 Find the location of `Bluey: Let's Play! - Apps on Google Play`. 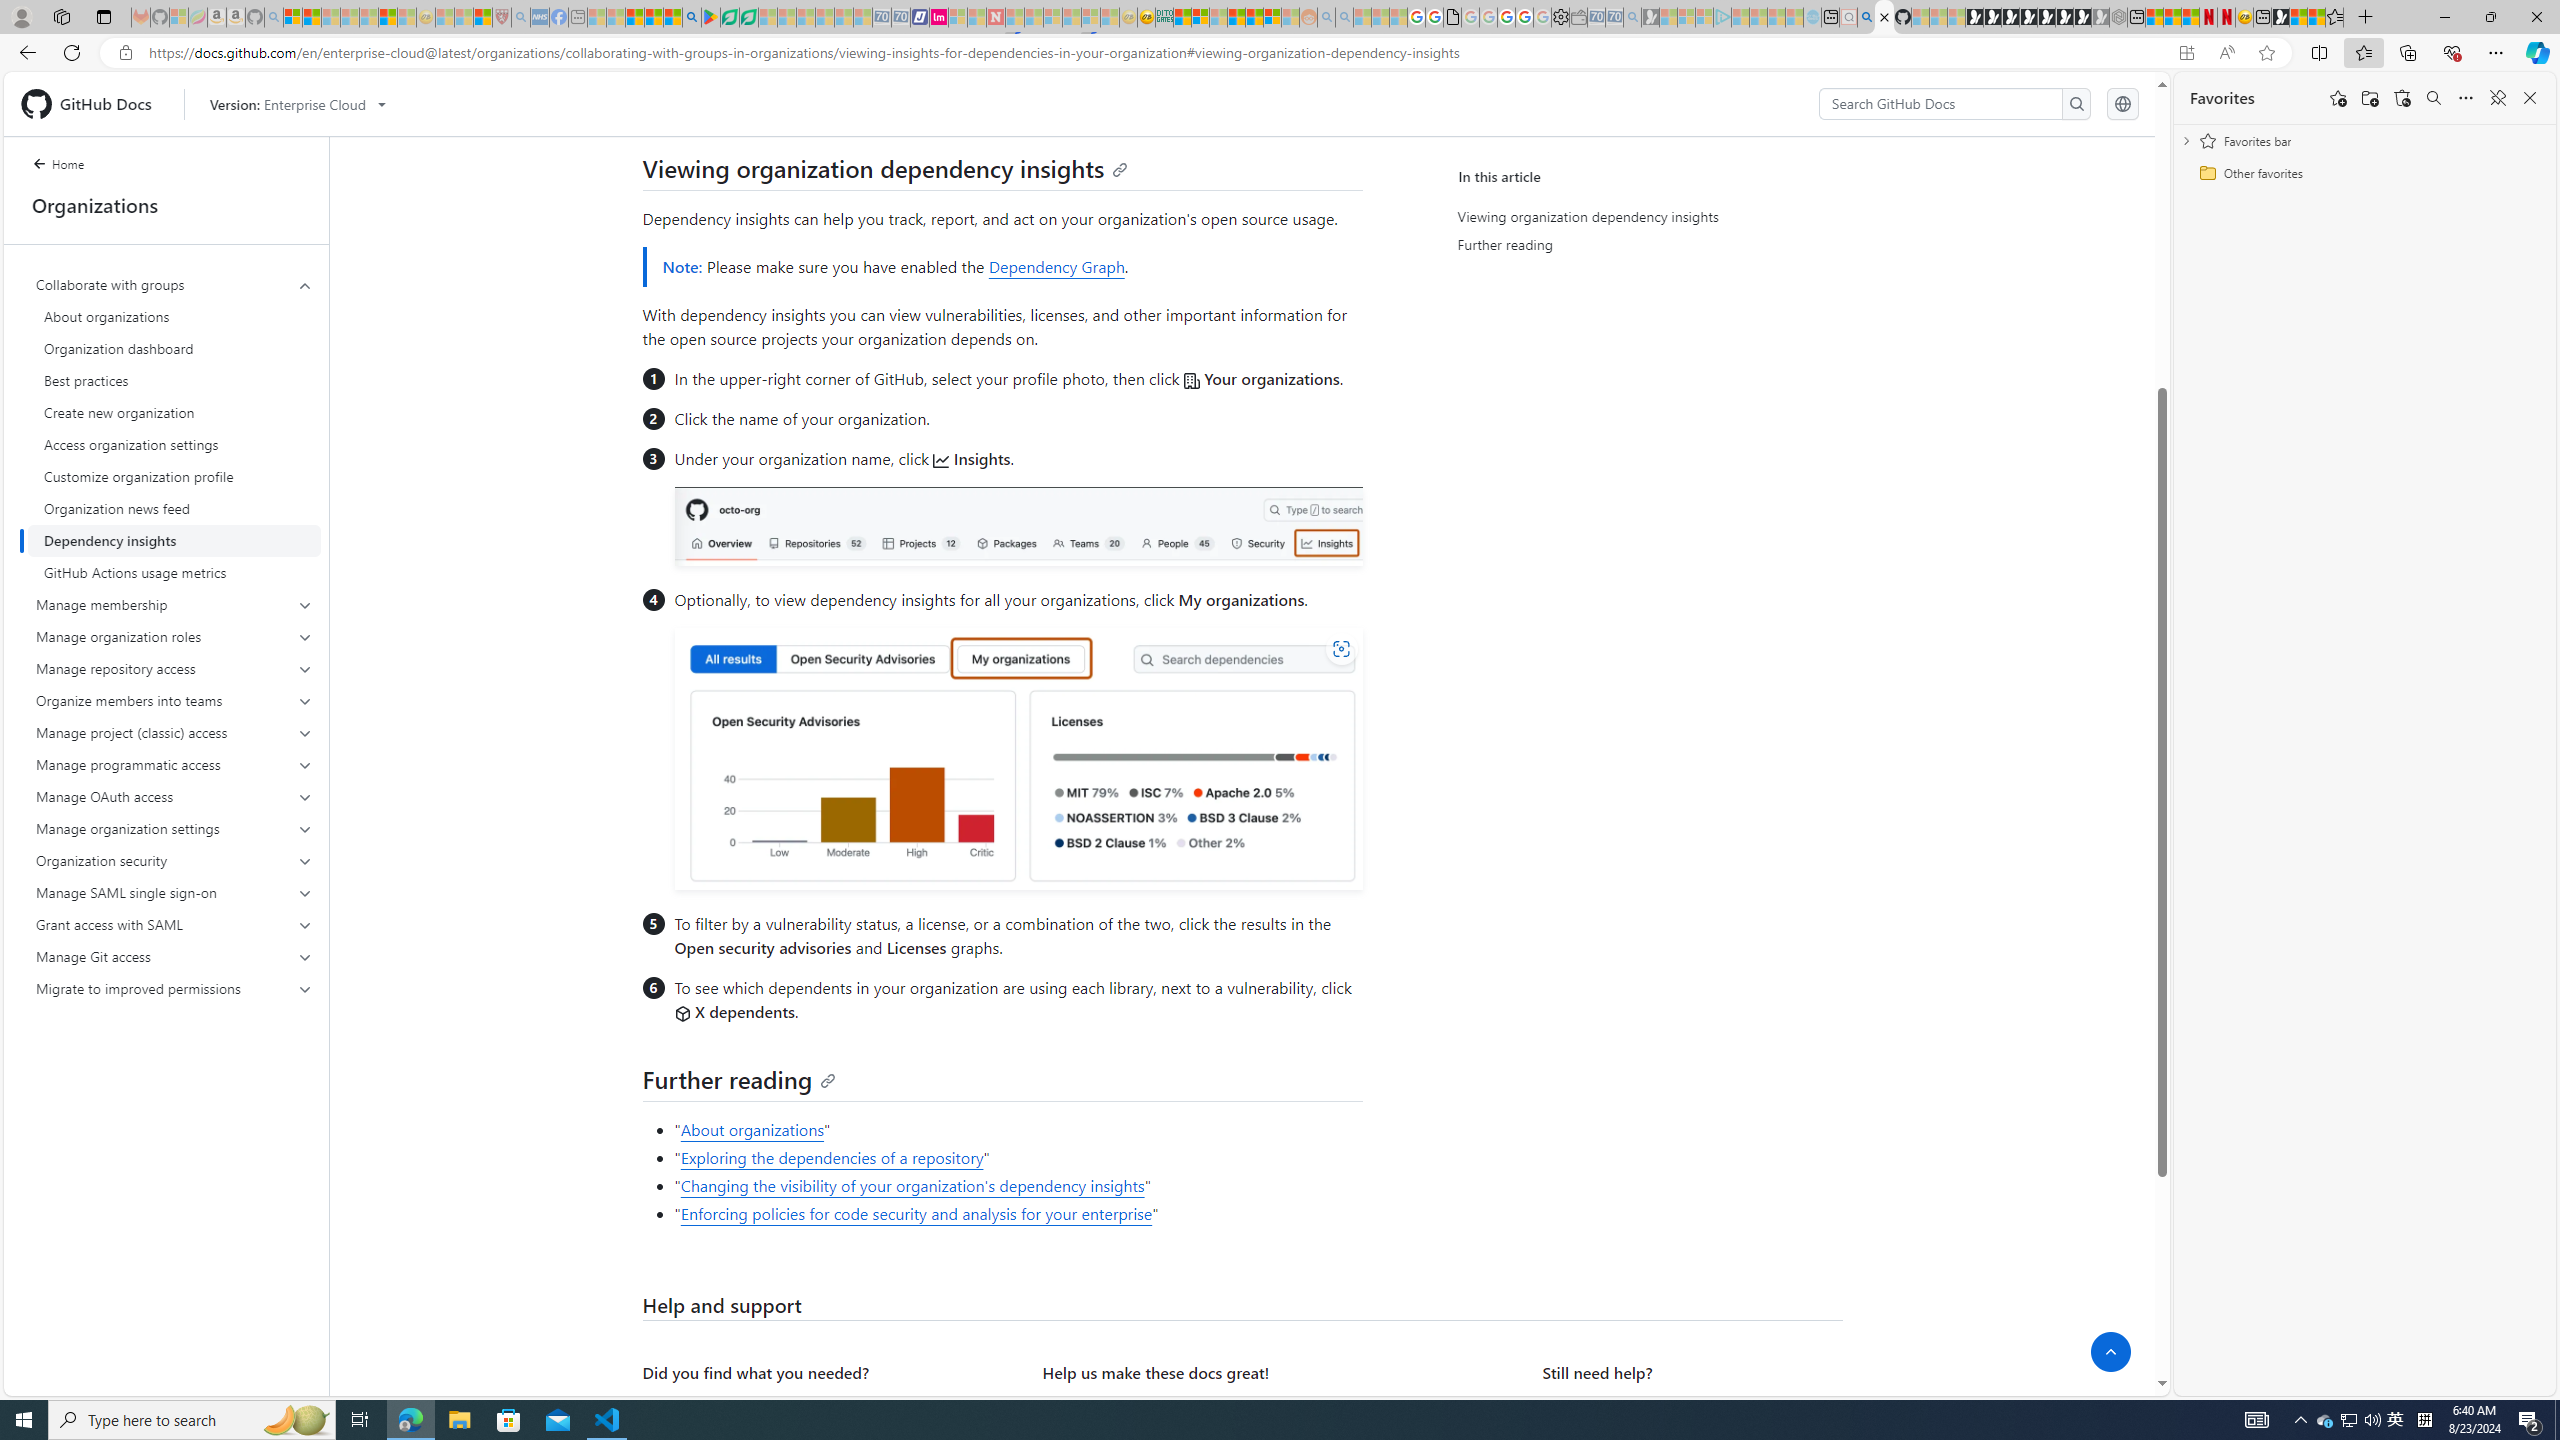

Bluey: Let's Play! - Apps on Google Play is located at coordinates (711, 17).